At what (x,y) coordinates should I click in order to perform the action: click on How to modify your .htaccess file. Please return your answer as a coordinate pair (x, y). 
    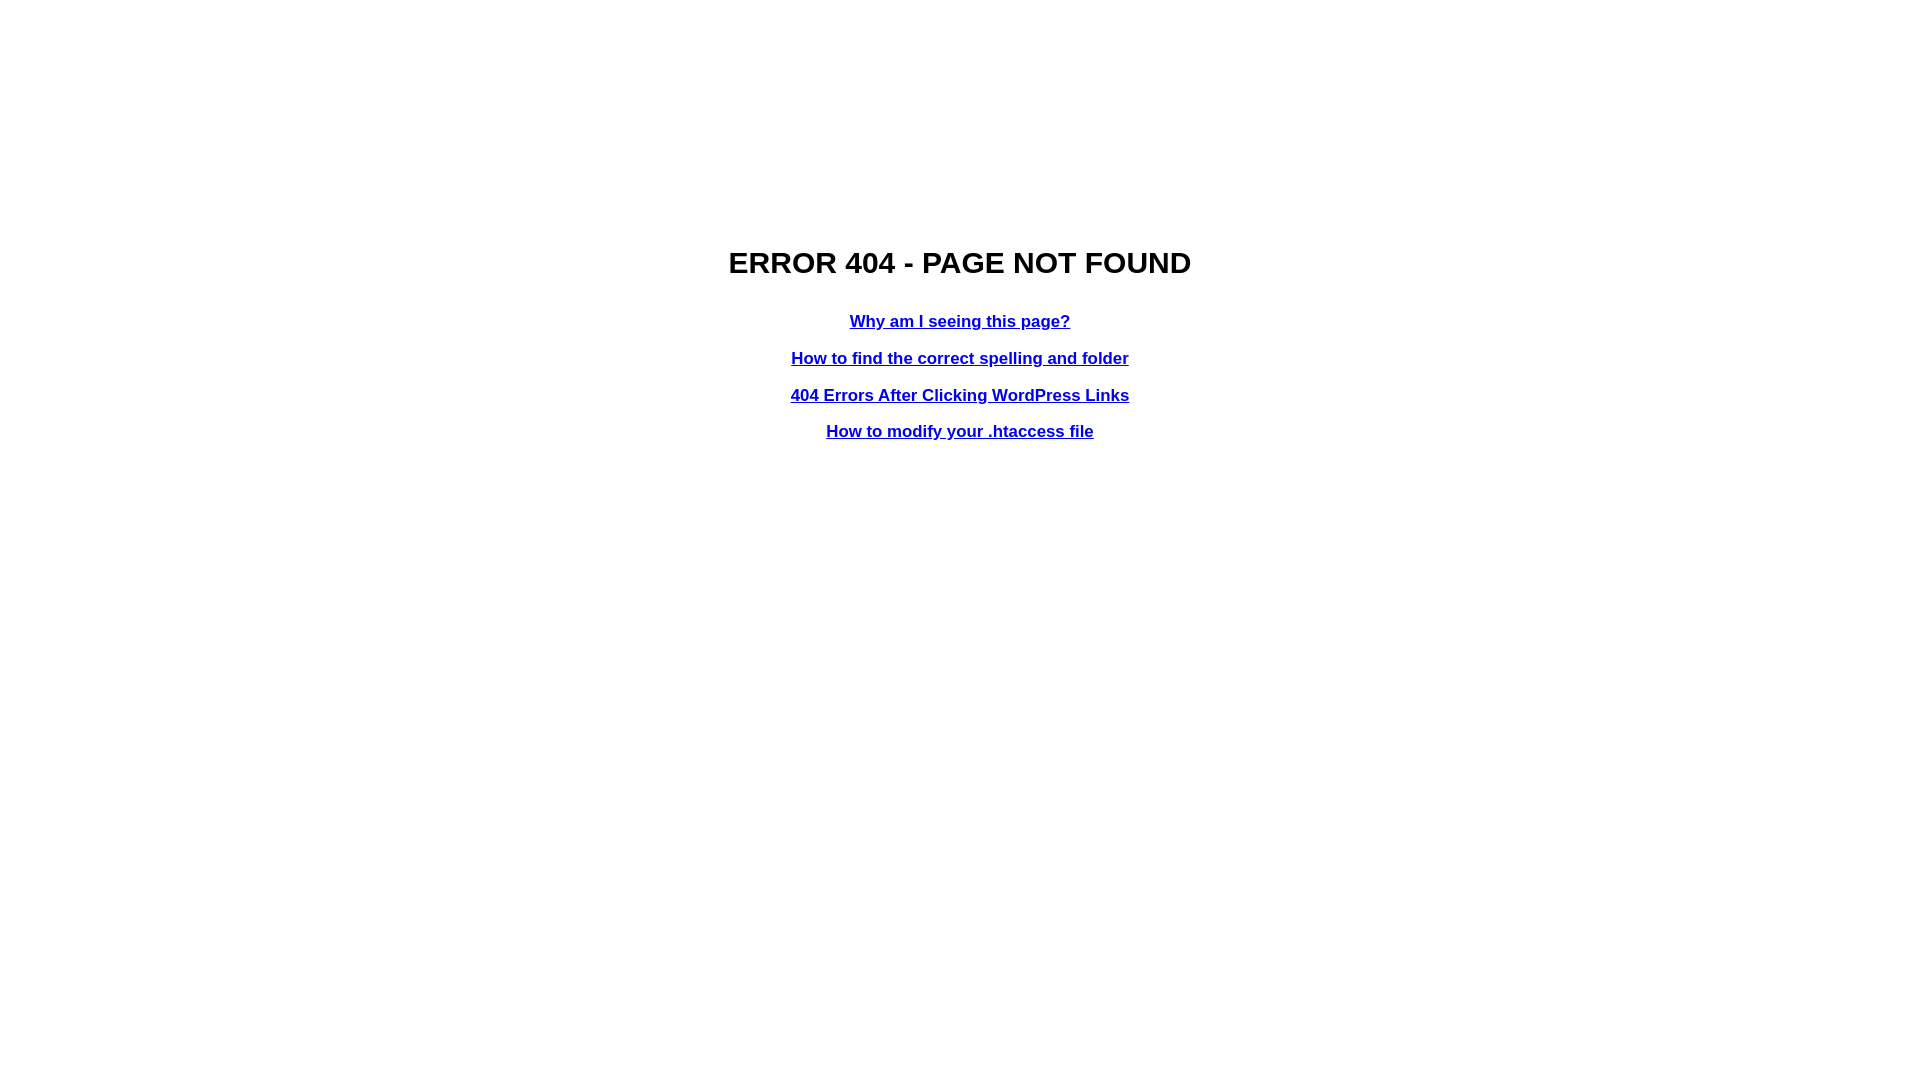
    Looking at the image, I should click on (960, 432).